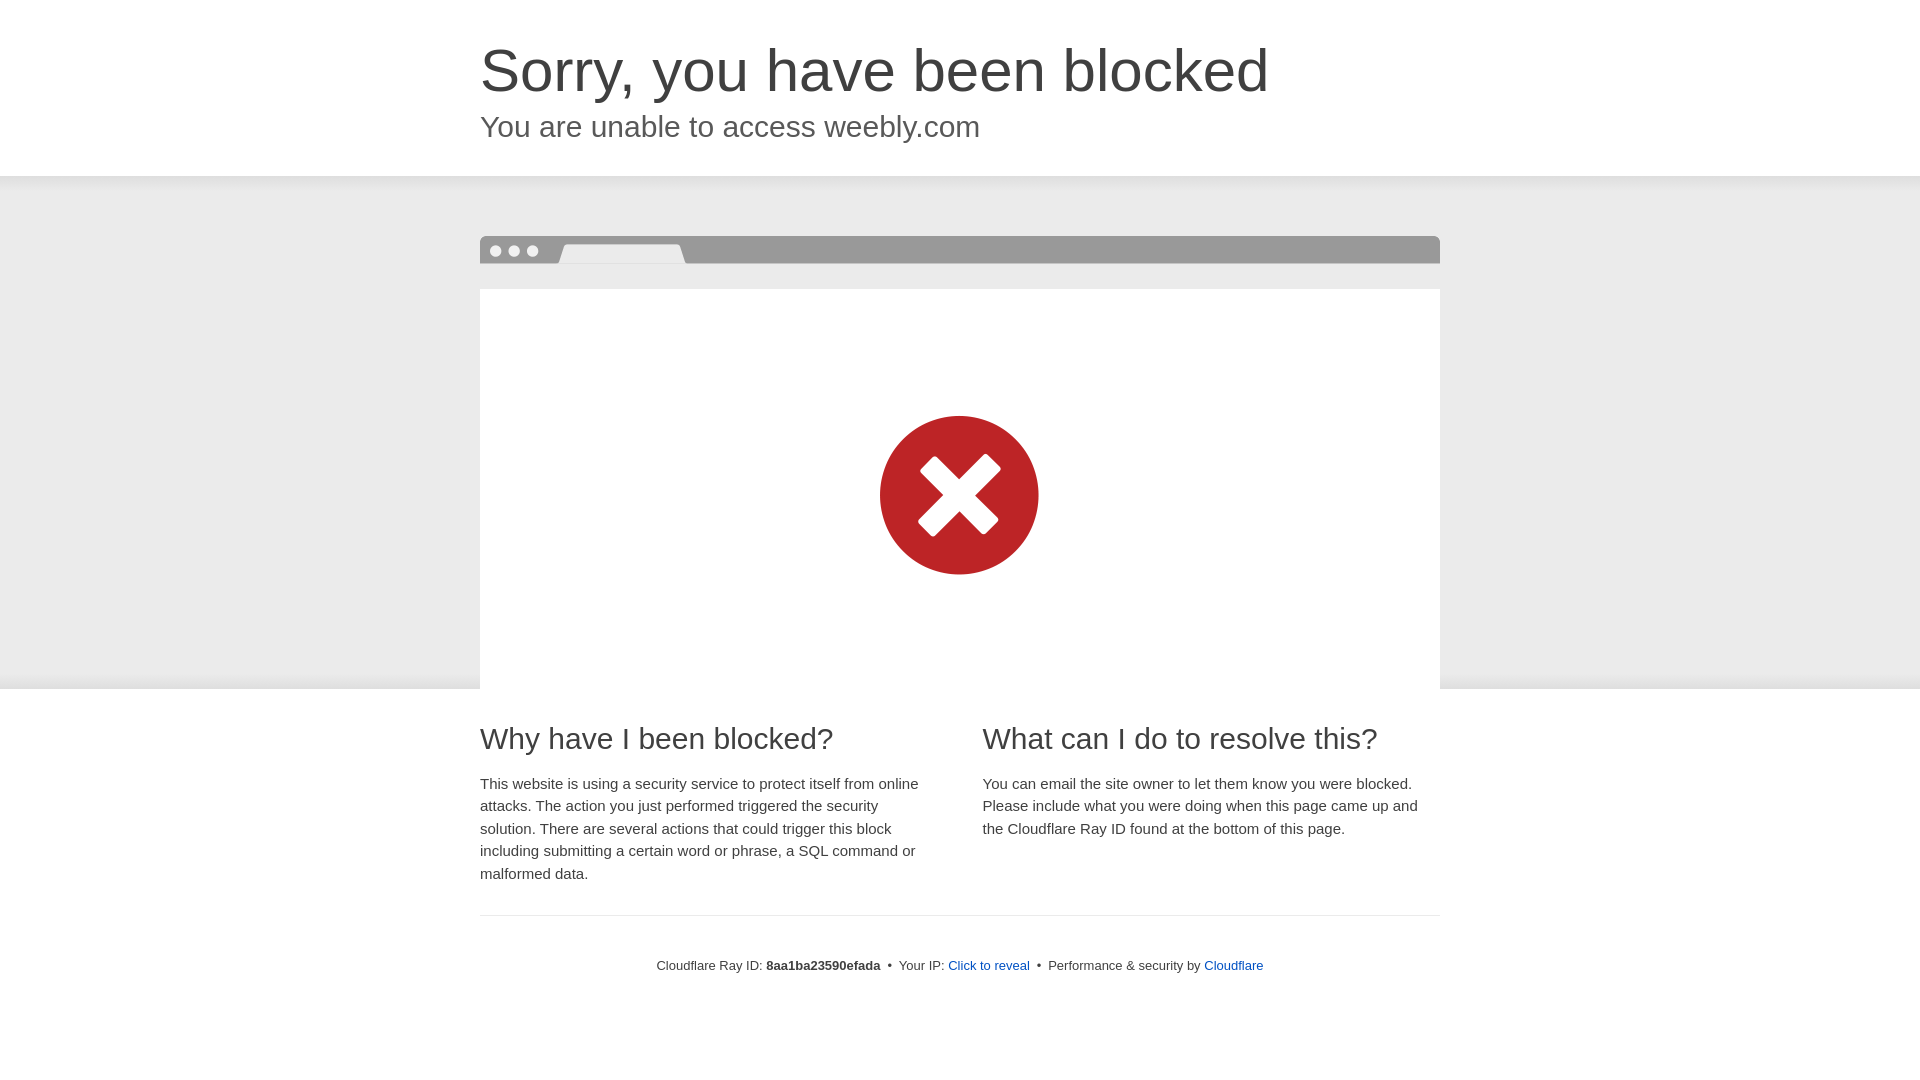 The width and height of the screenshot is (1920, 1080). Describe the element at coordinates (988, 966) in the screenshot. I see `Click to reveal` at that location.